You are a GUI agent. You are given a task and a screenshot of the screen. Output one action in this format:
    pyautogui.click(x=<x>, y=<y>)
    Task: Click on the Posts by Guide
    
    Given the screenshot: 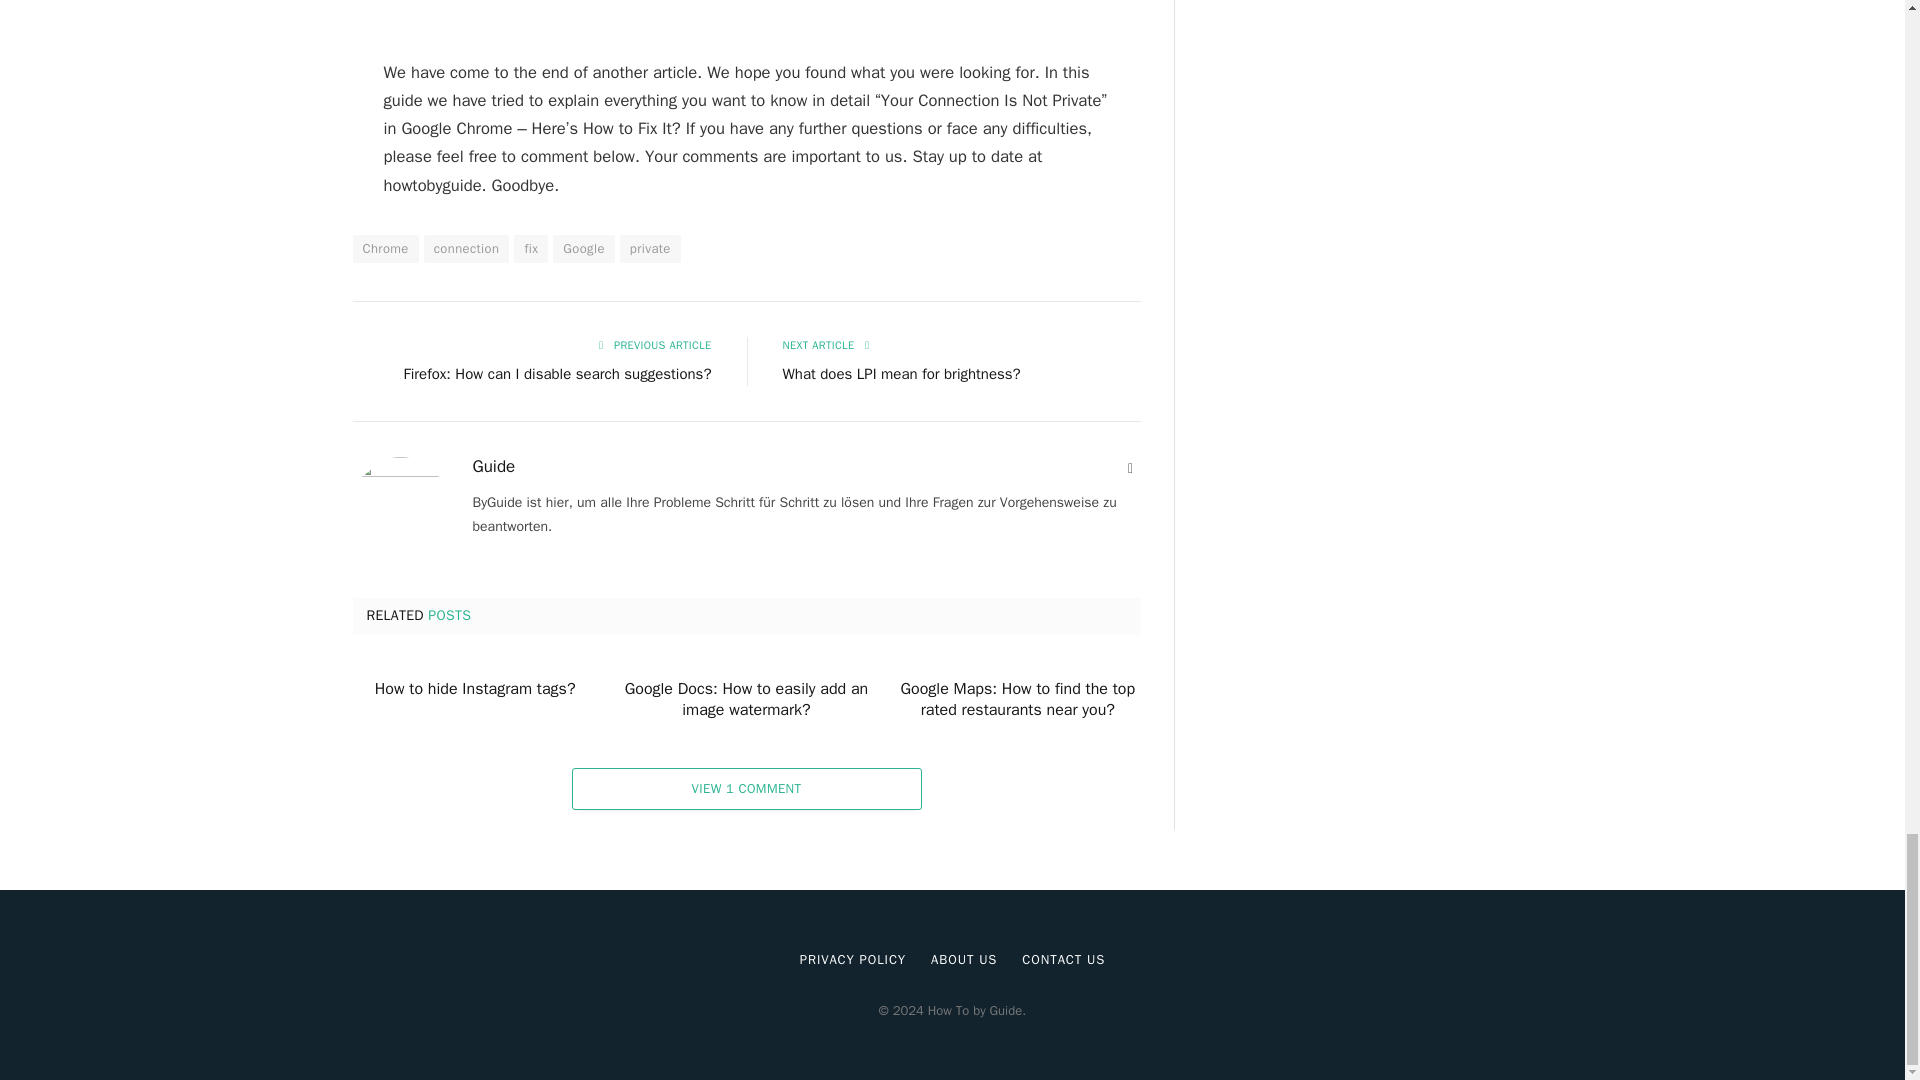 What is the action you would take?
    pyautogui.click(x=493, y=466)
    